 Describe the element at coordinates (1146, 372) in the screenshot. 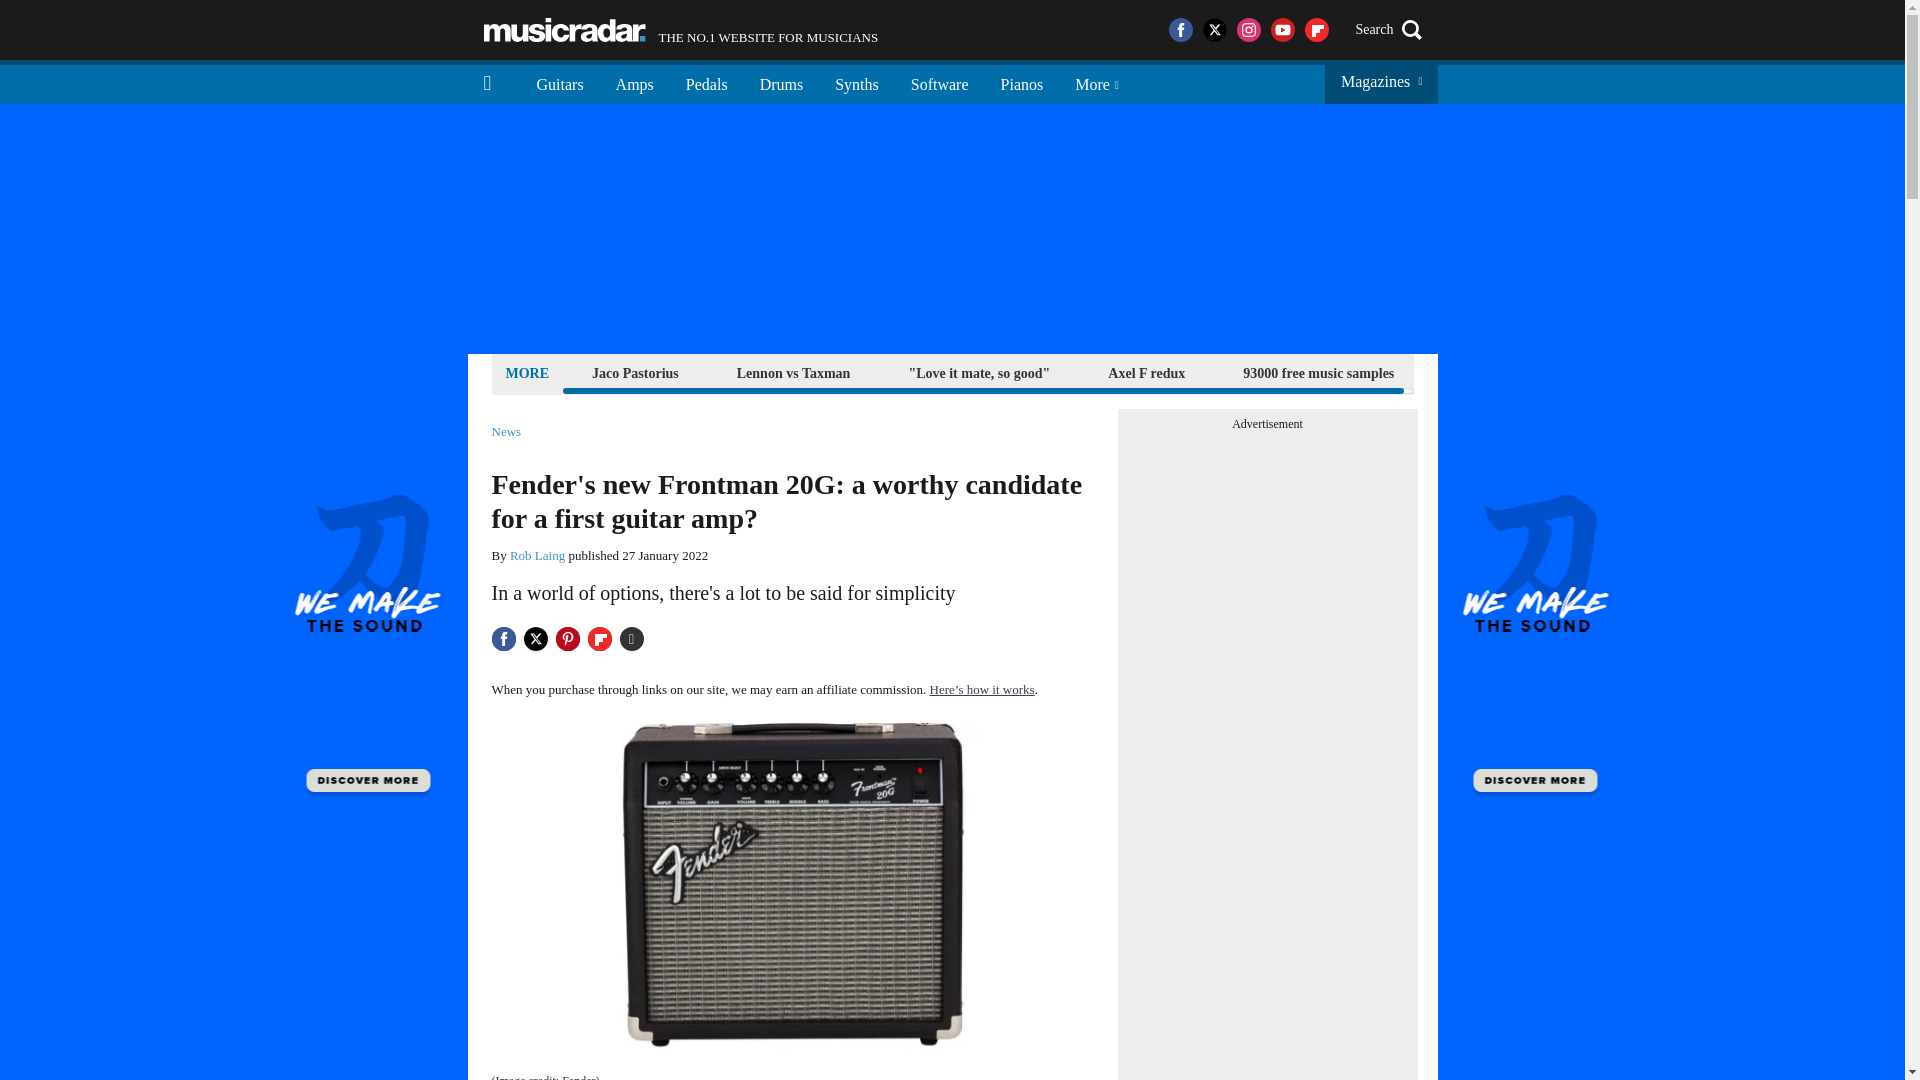

I see `Axel F redux` at that location.